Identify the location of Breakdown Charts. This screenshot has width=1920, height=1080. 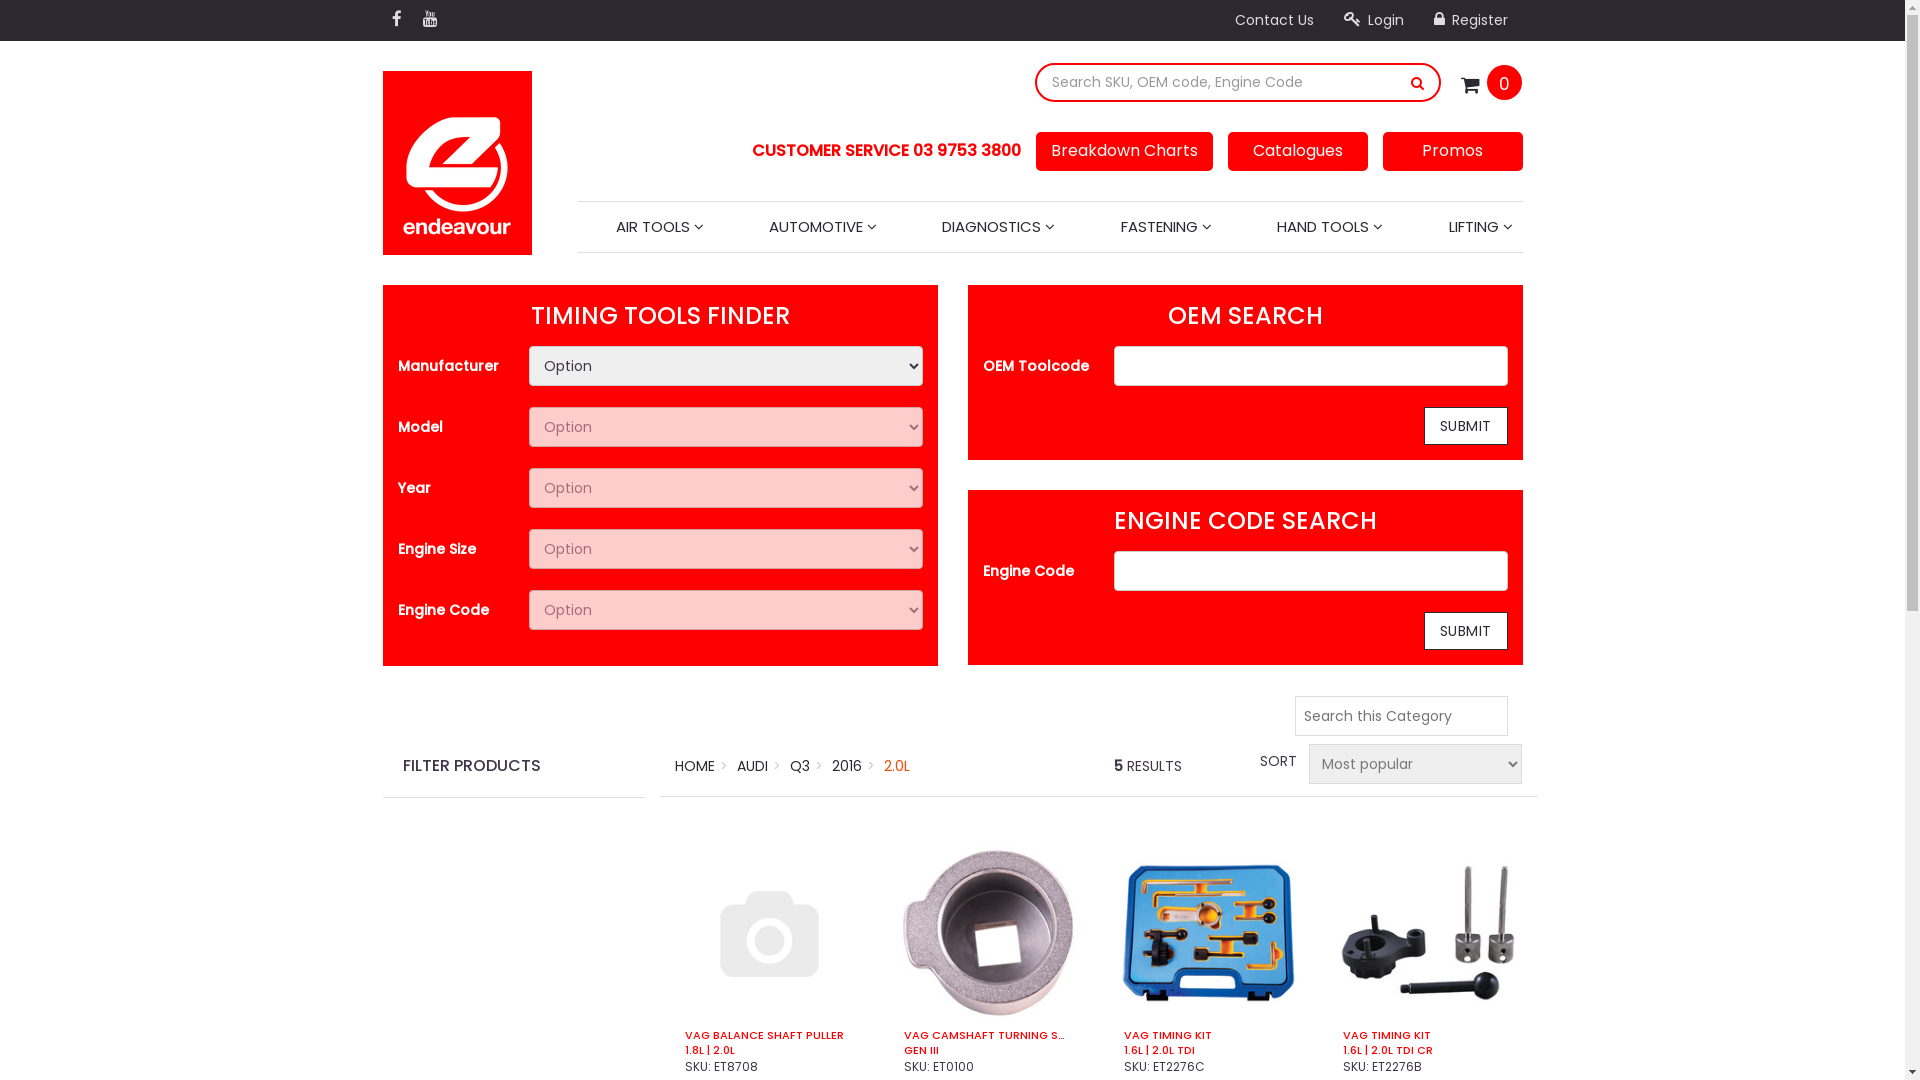
(1124, 152).